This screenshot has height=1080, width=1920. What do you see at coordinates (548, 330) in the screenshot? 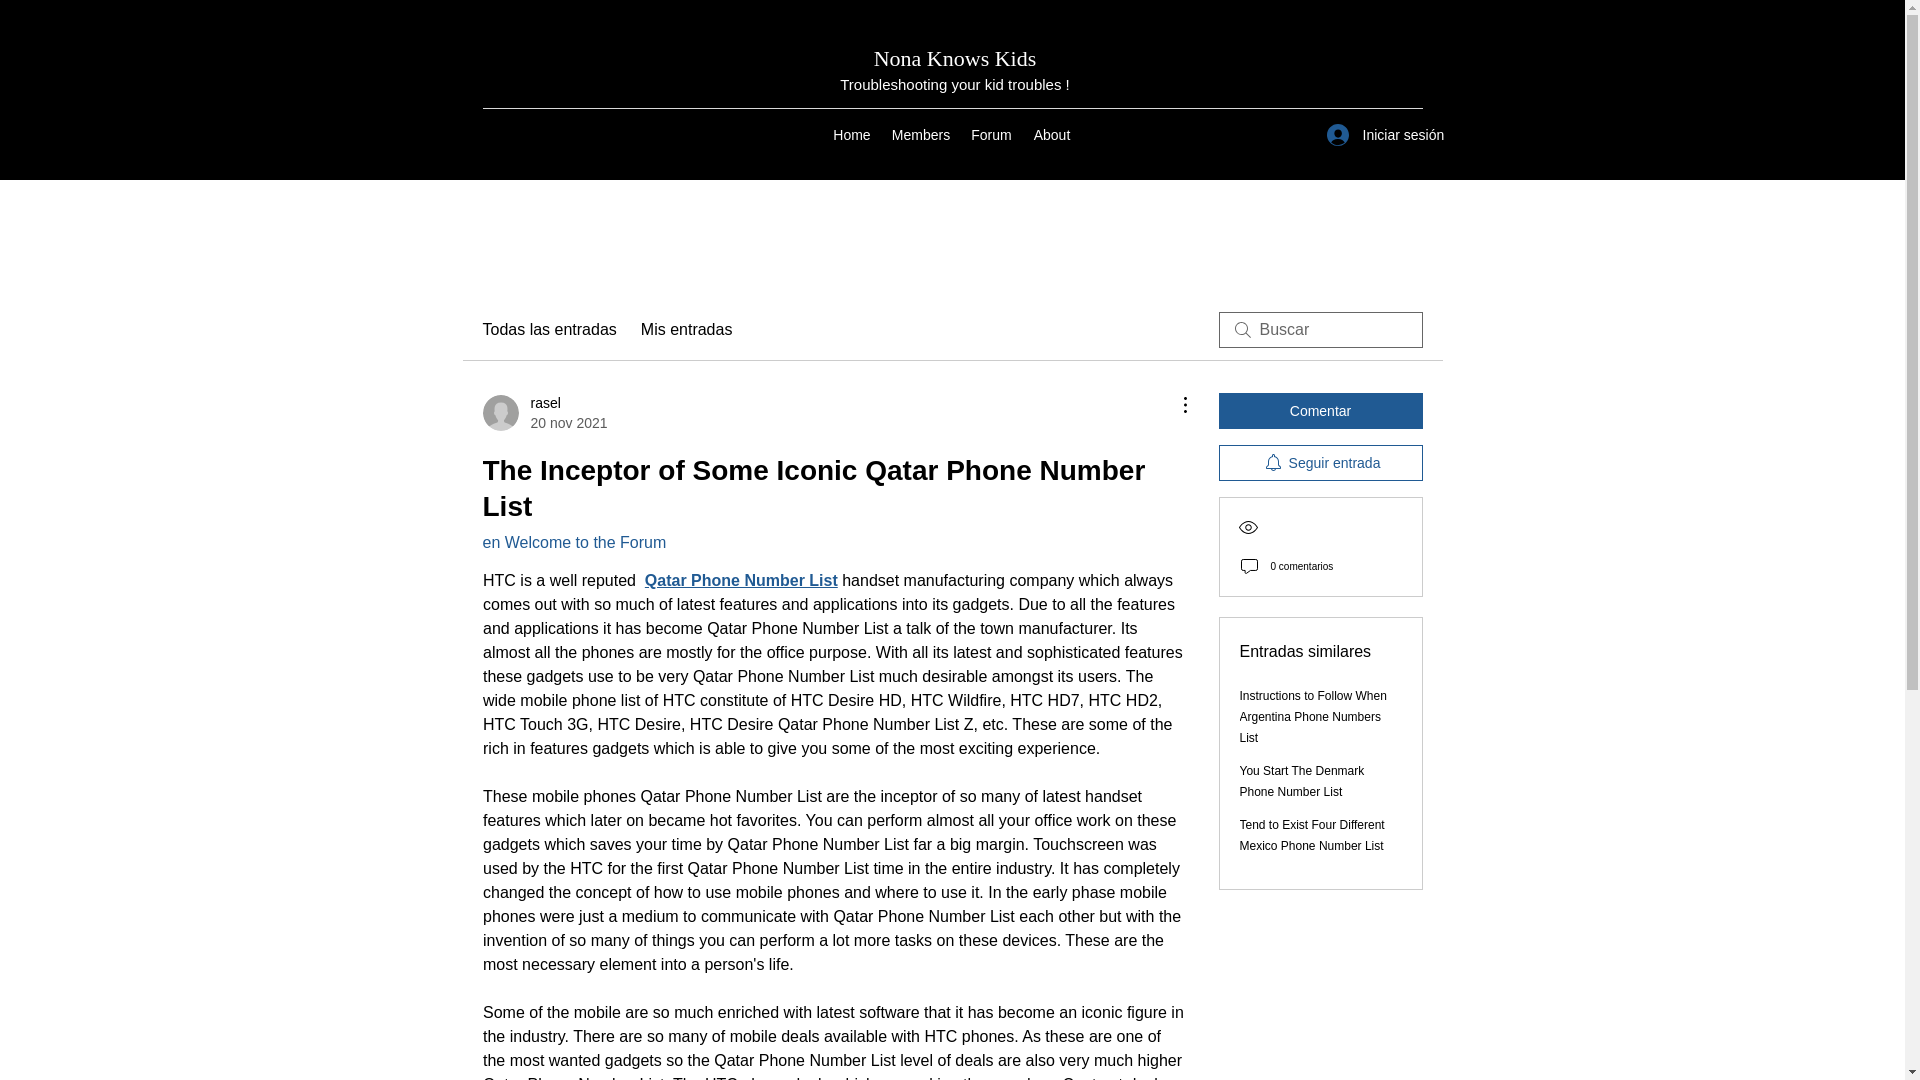
I see `Home` at bounding box center [548, 330].